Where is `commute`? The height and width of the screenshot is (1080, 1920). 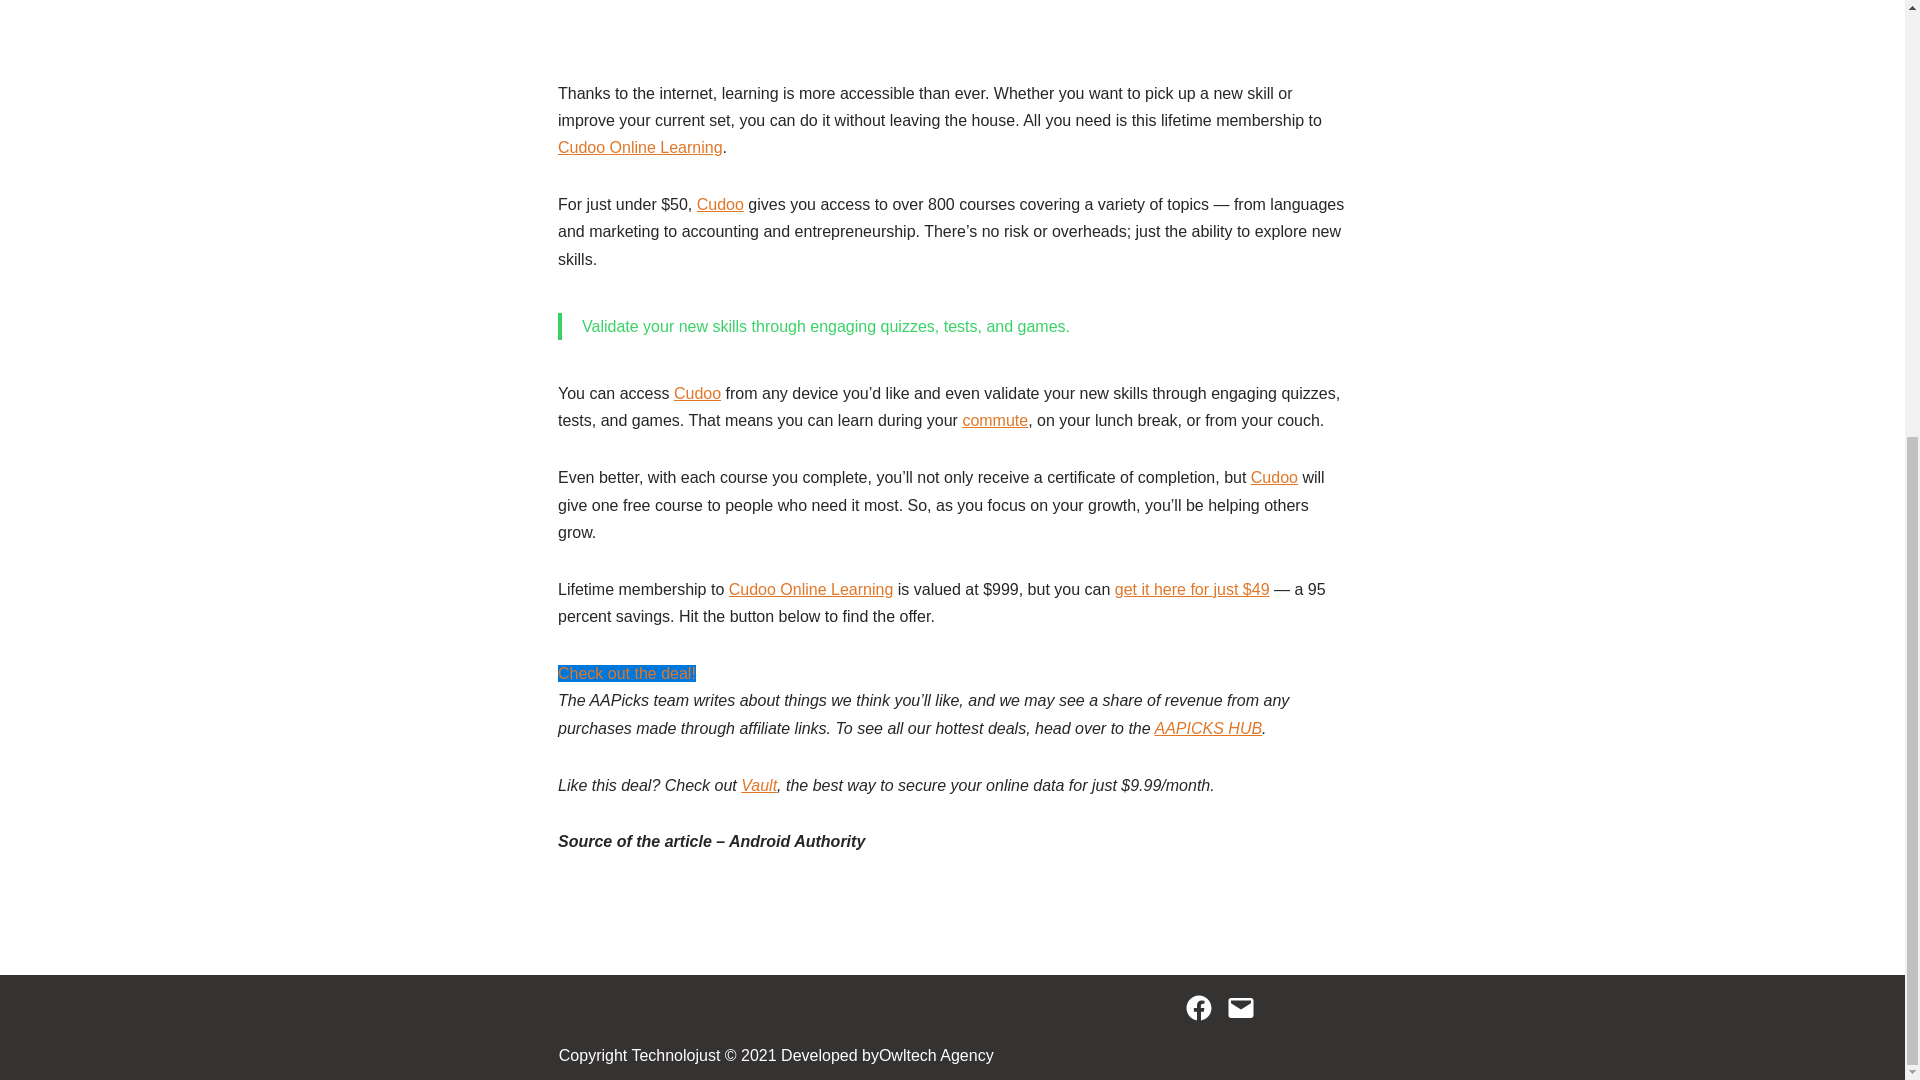
commute is located at coordinates (994, 420).